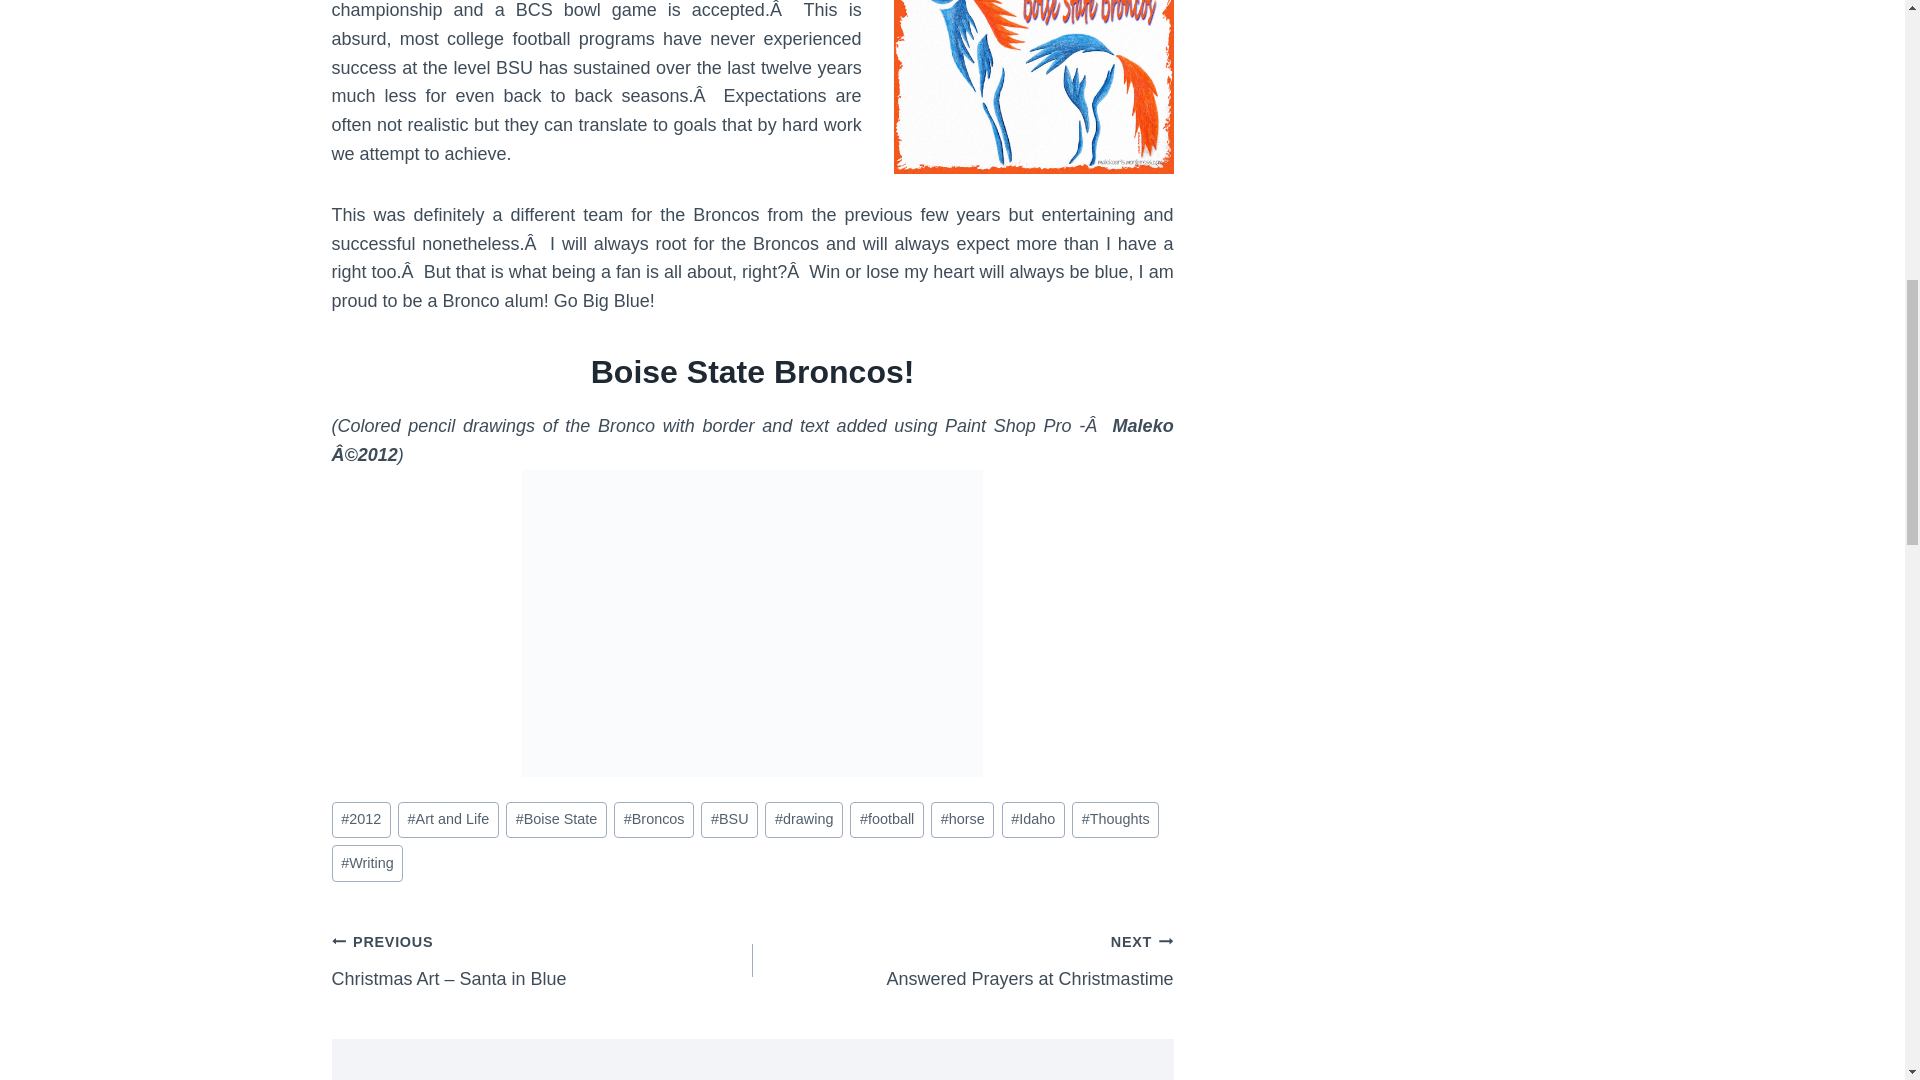  Describe the element at coordinates (729, 820) in the screenshot. I see `BSU` at that location.